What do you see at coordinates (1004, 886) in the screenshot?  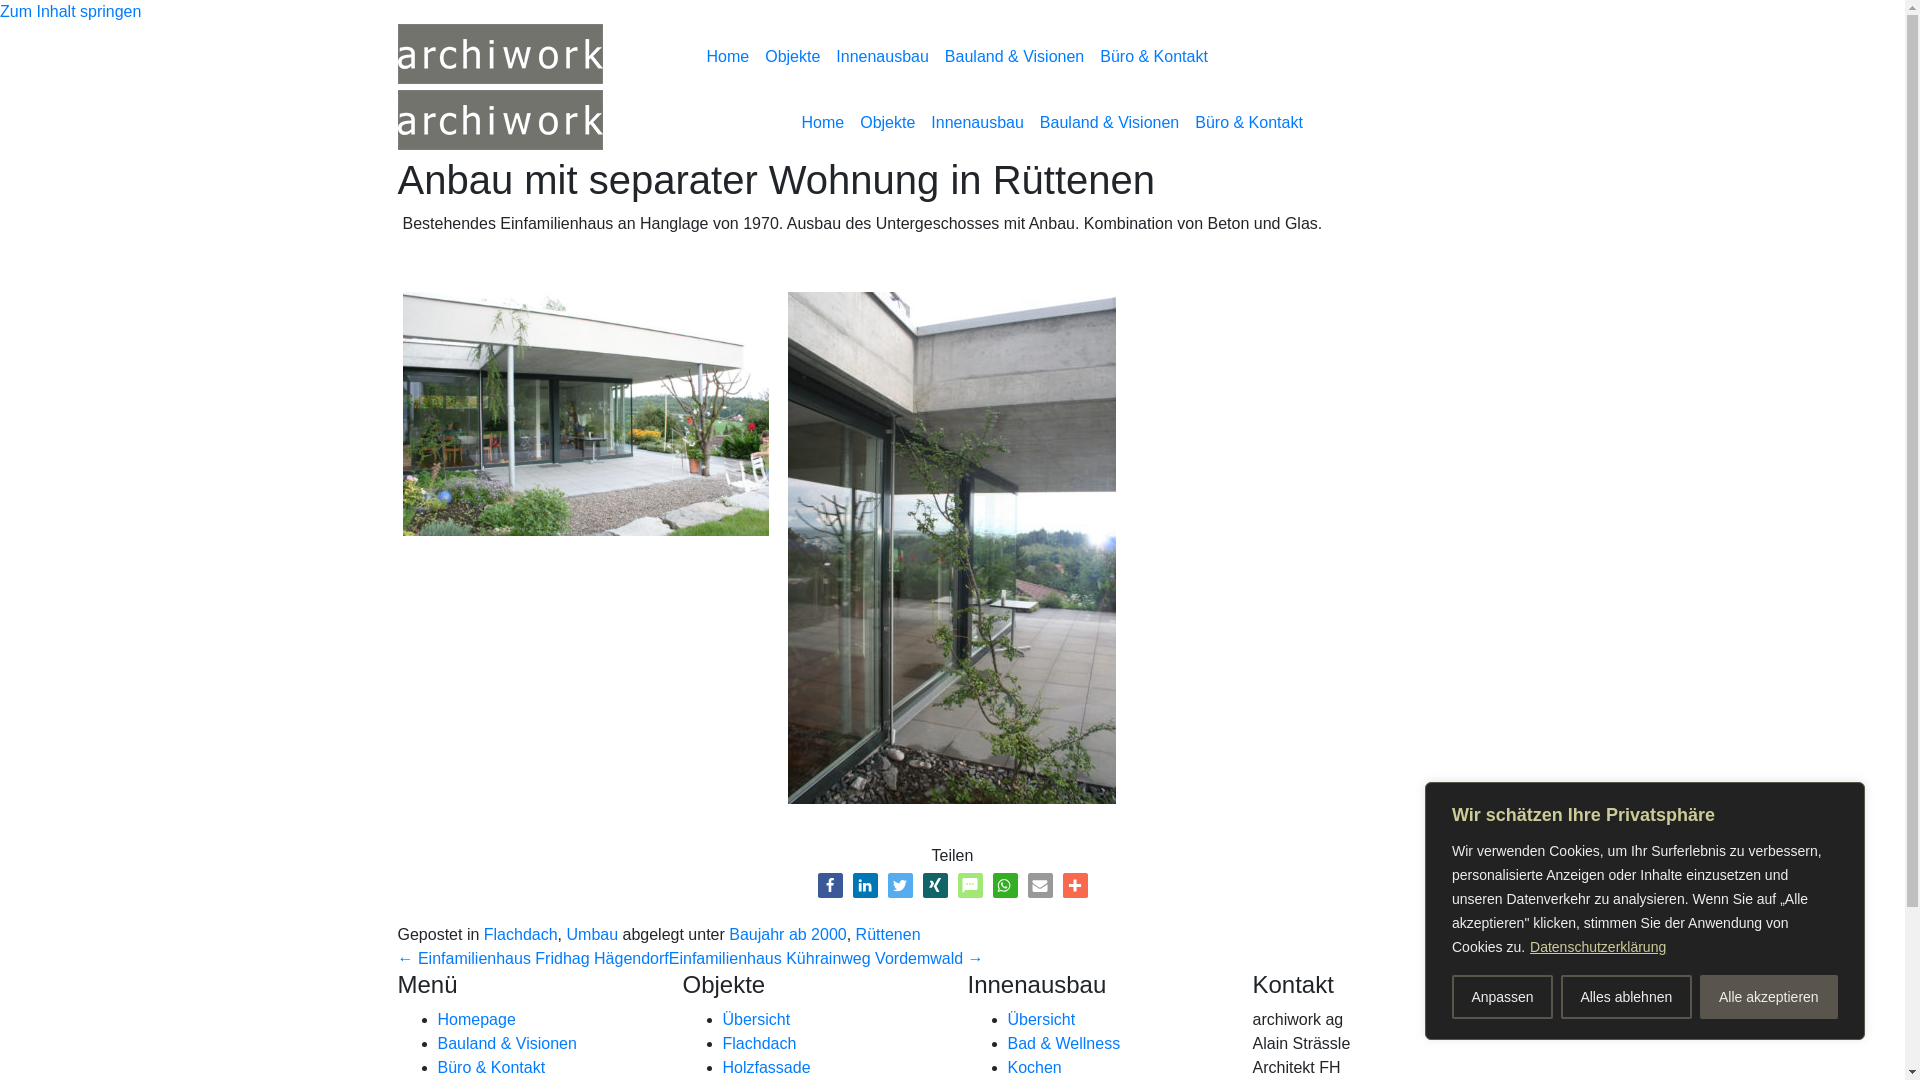 I see `Bei Whatsapp teilen` at bounding box center [1004, 886].